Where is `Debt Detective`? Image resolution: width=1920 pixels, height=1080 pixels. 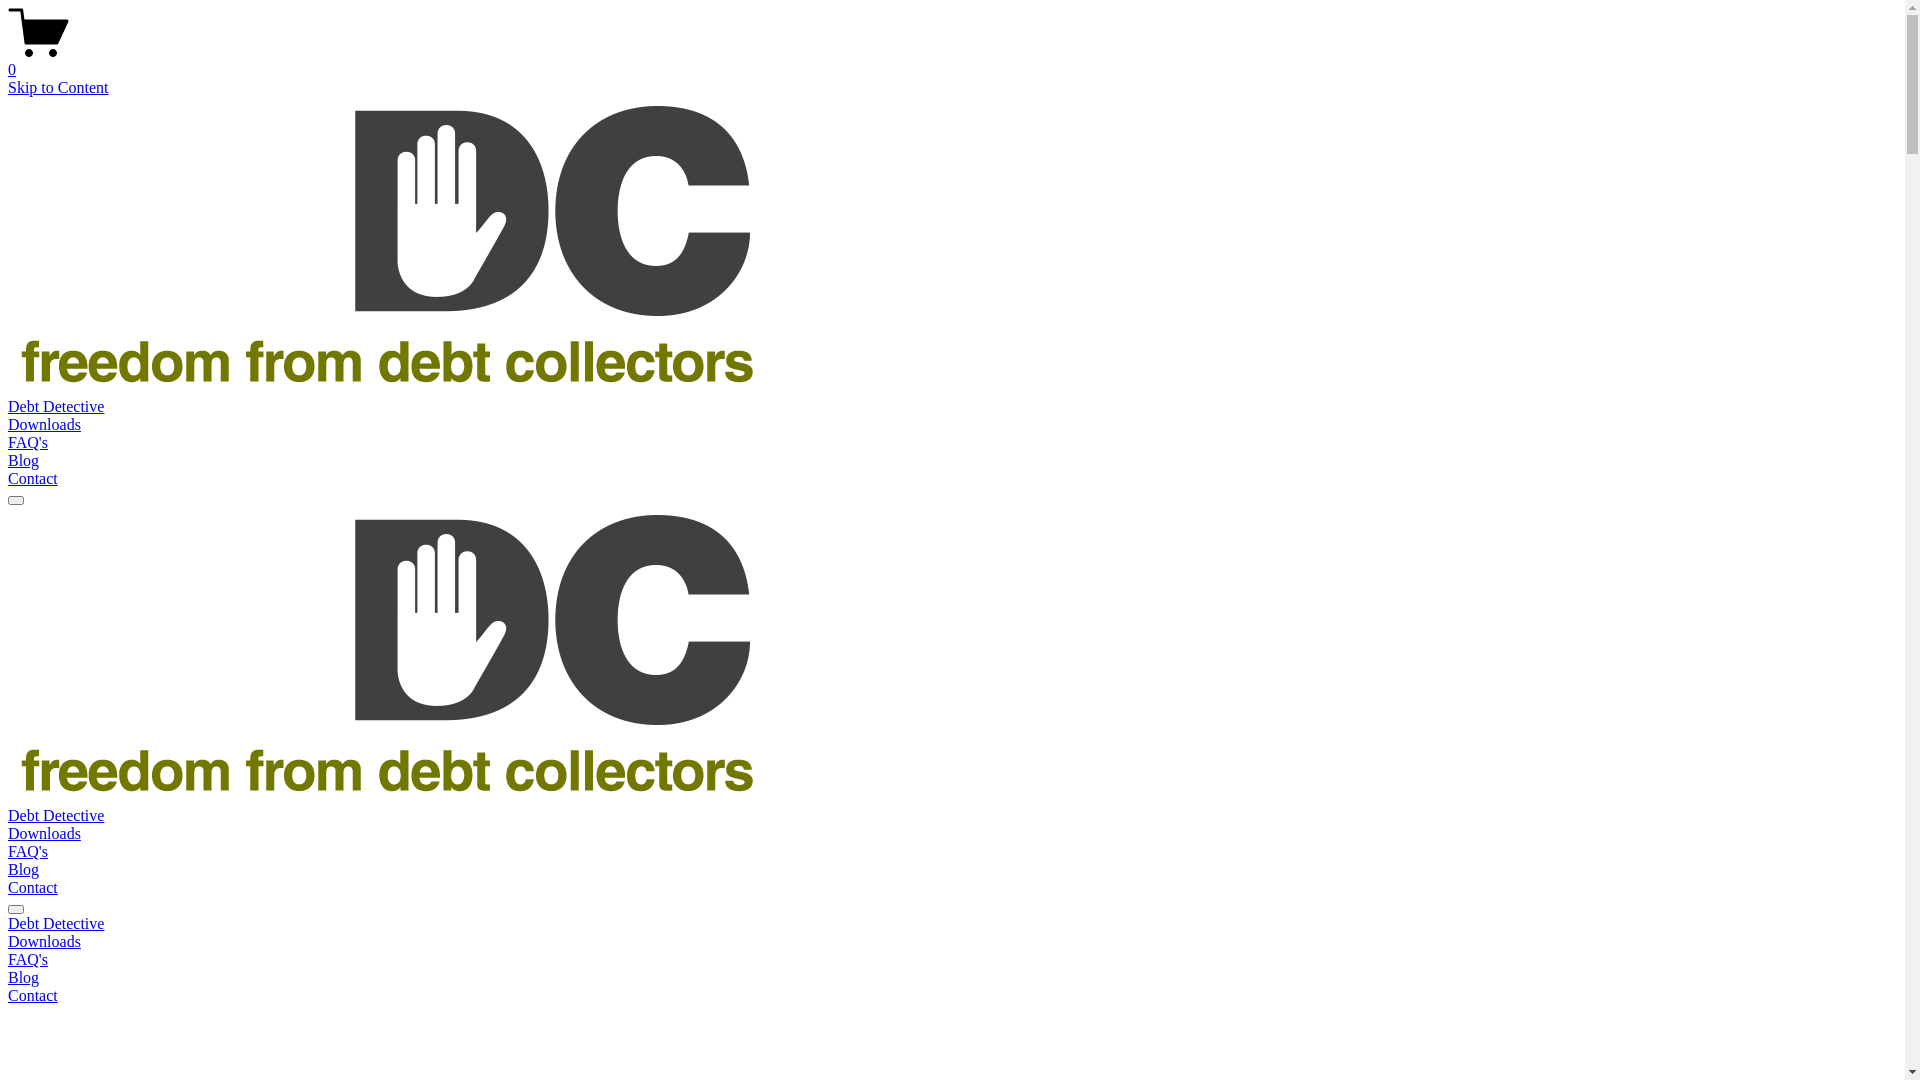
Debt Detective is located at coordinates (56, 816).